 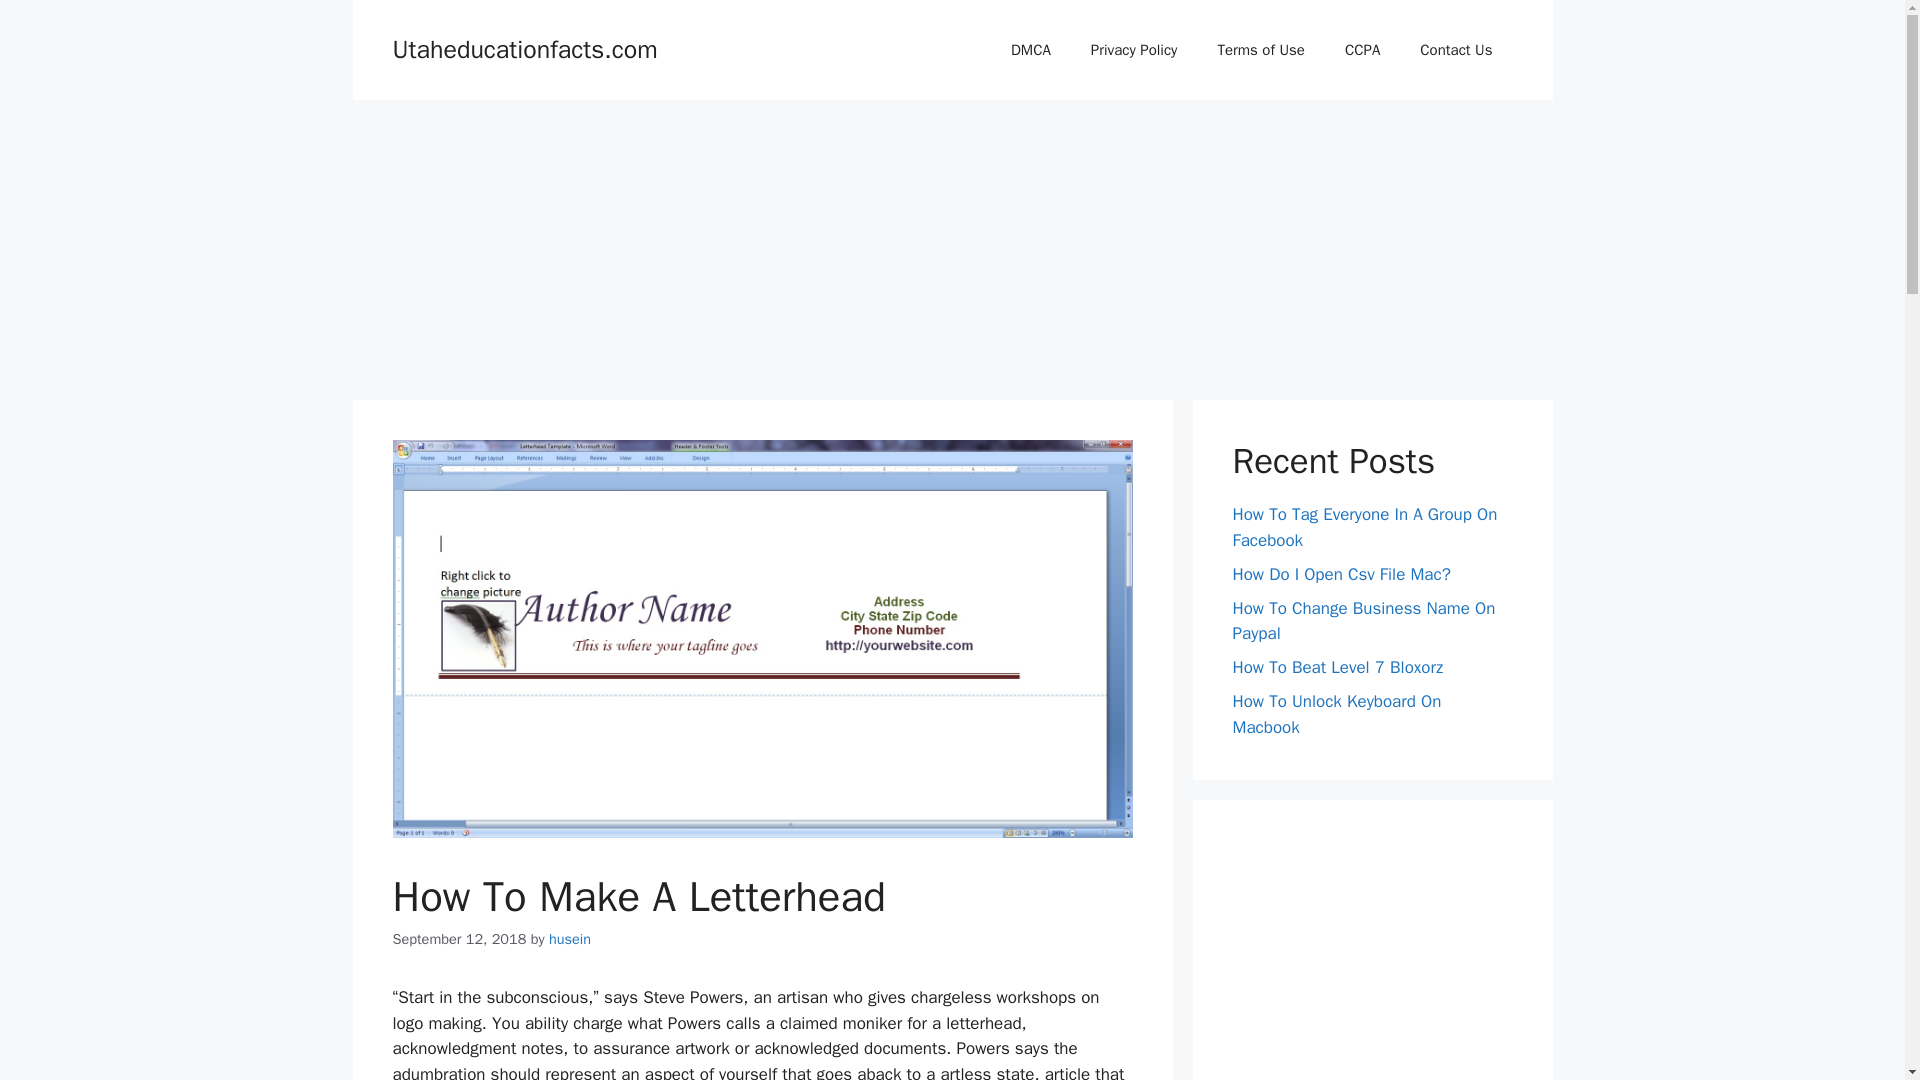 What do you see at coordinates (1364, 621) in the screenshot?
I see `How To Change Business Name On Paypal` at bounding box center [1364, 621].